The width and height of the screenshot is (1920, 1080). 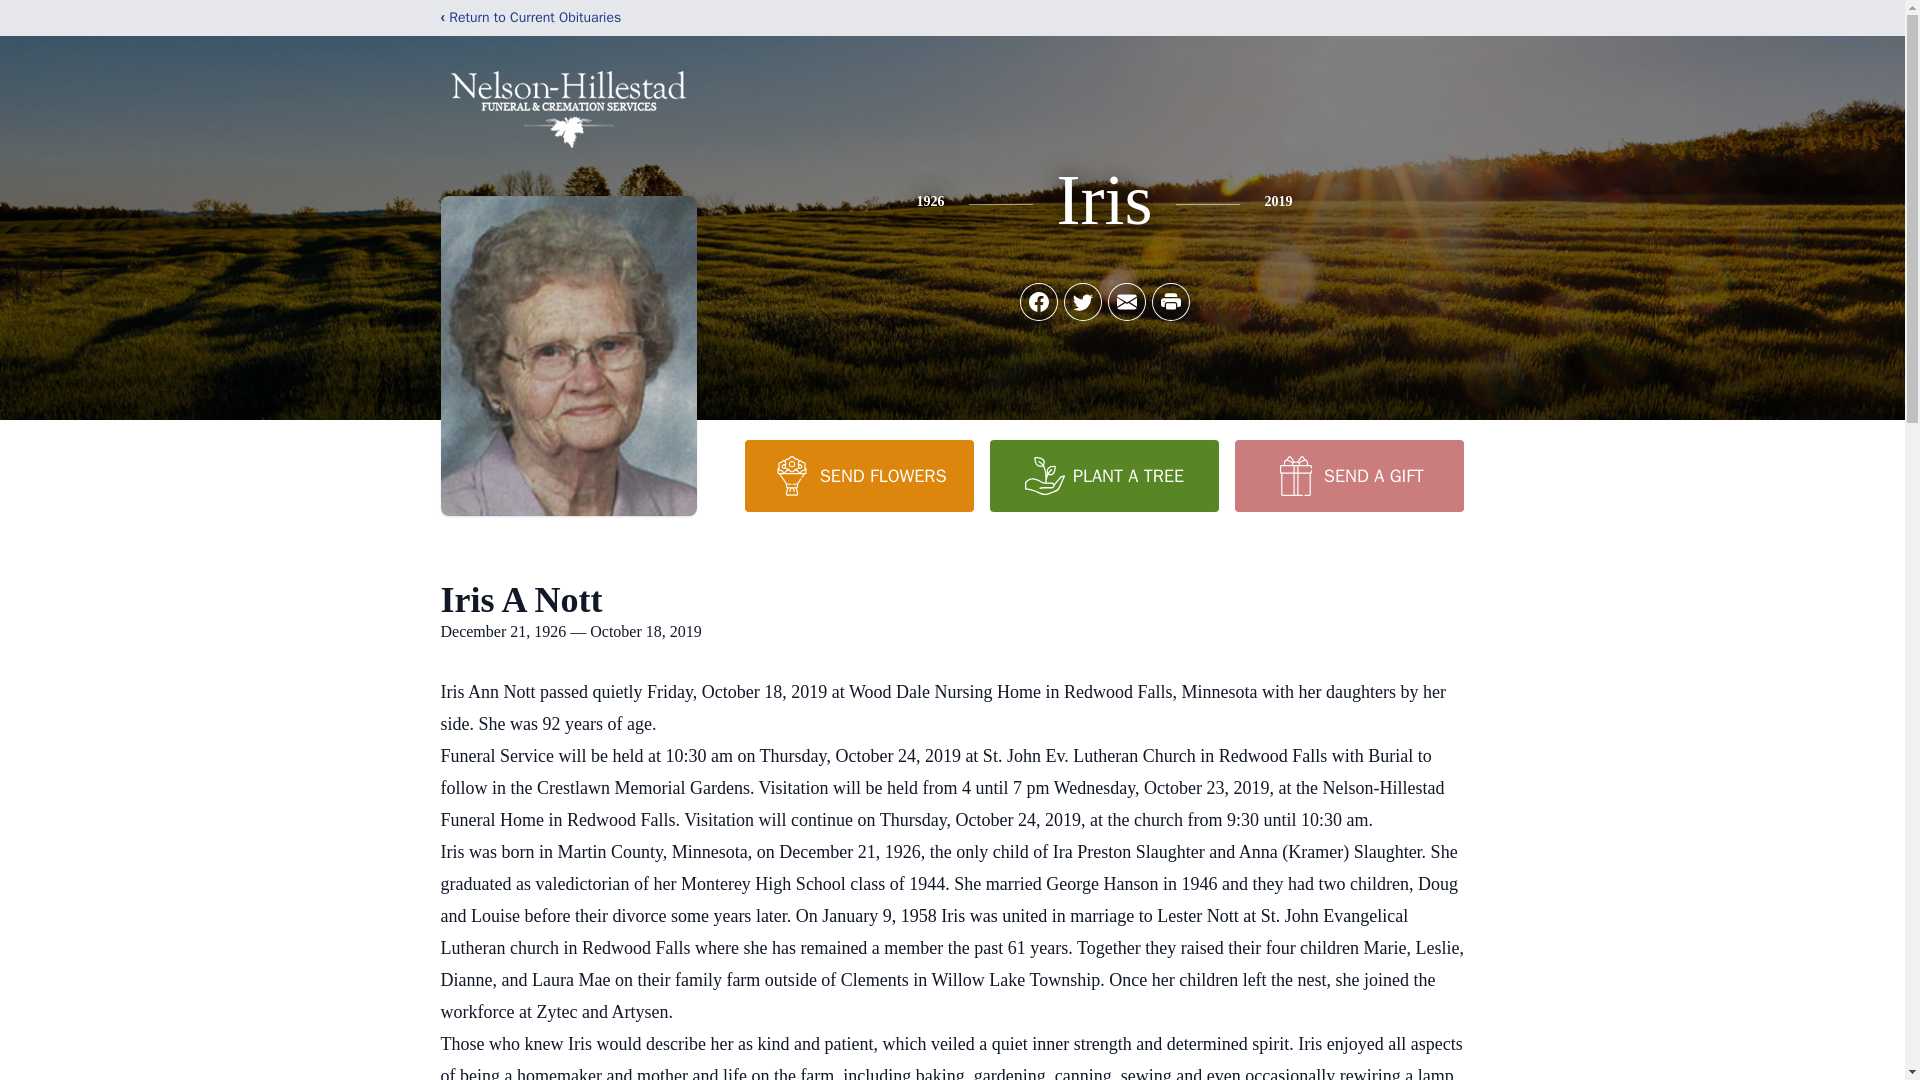 I want to click on SEND FLOWERS, so click(x=858, y=475).